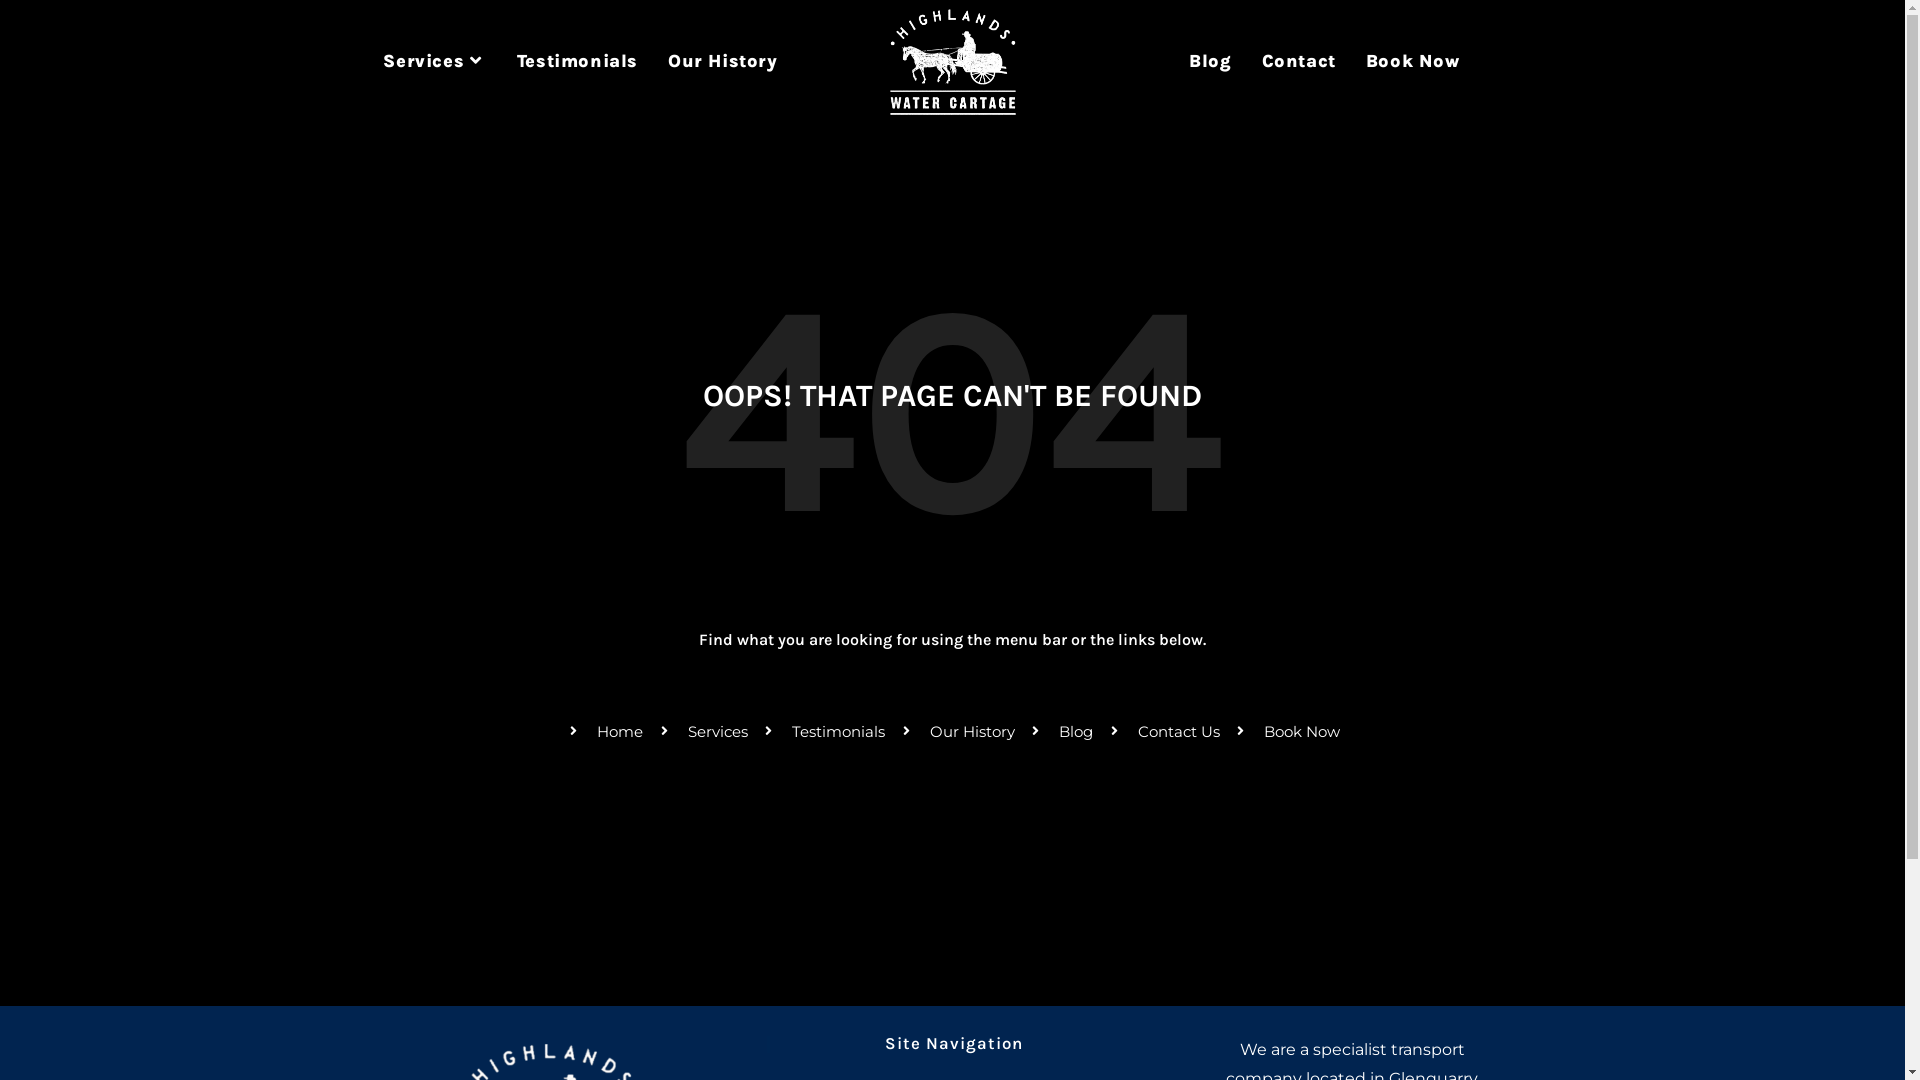 The image size is (1920, 1080). Describe the element at coordinates (1413, 61) in the screenshot. I see `Book Now` at that location.